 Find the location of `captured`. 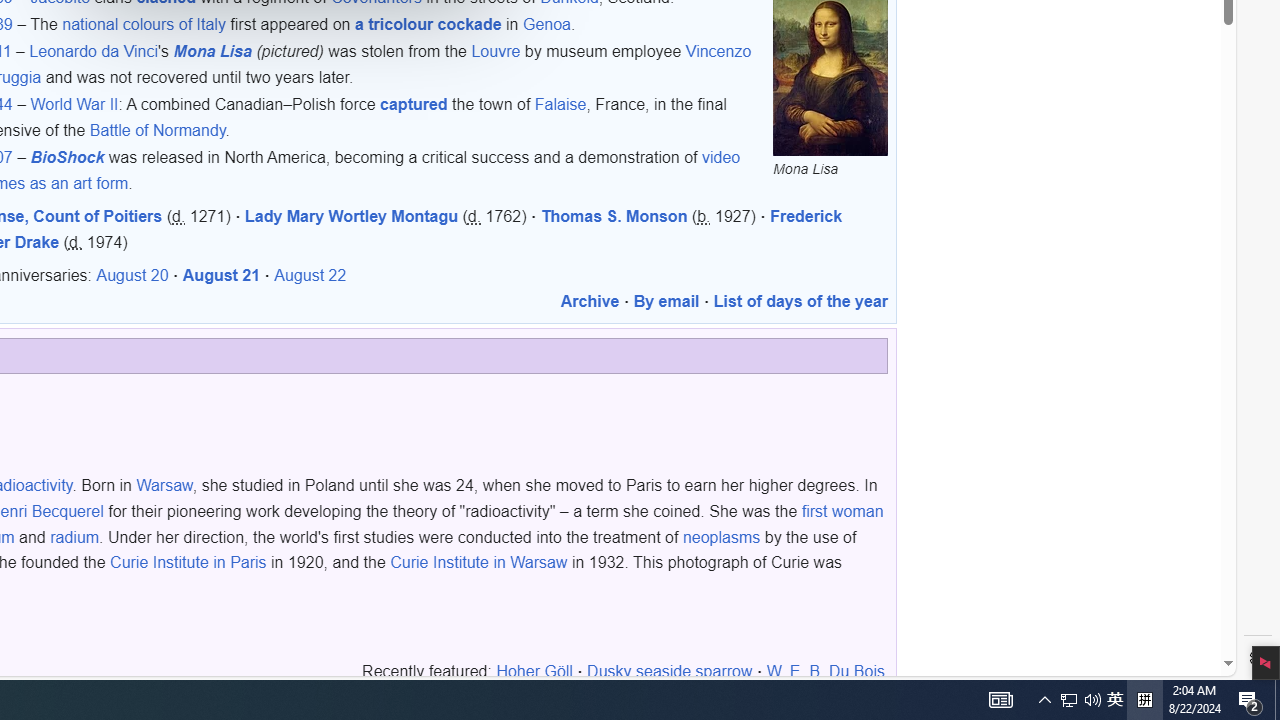

captured is located at coordinates (414, 104).